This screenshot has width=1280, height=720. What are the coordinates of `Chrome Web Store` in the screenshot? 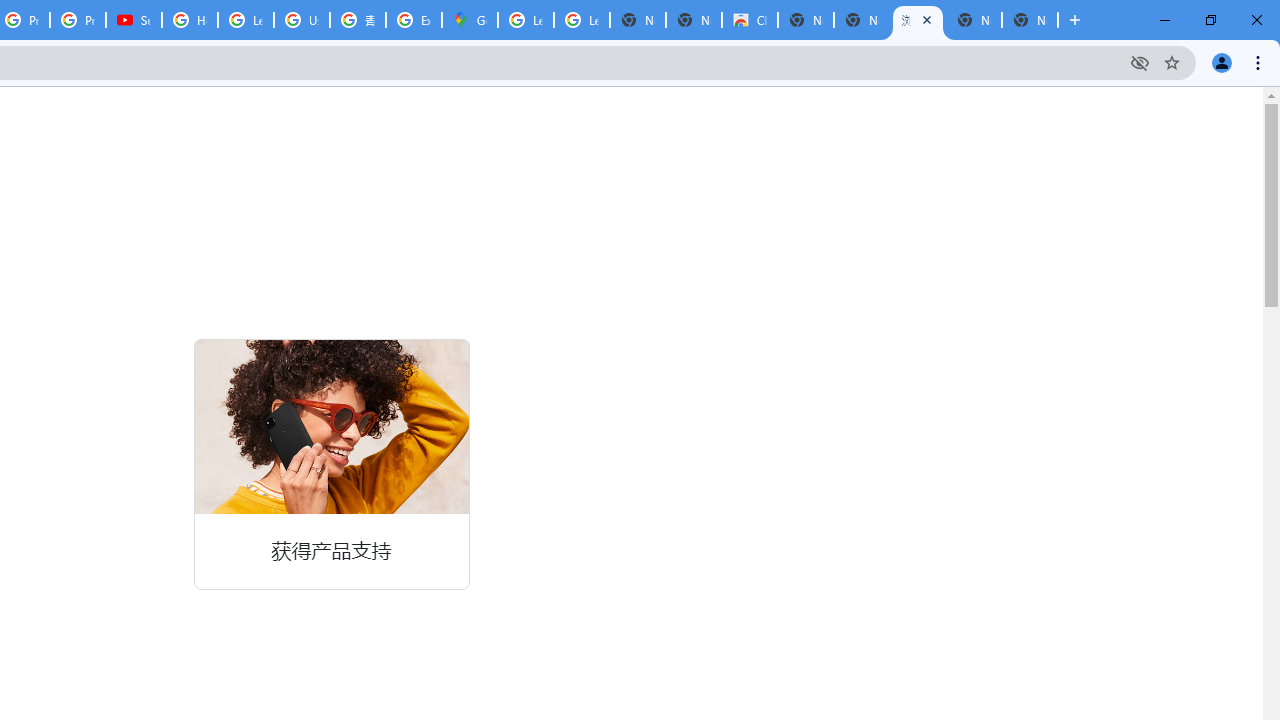 It's located at (750, 20).